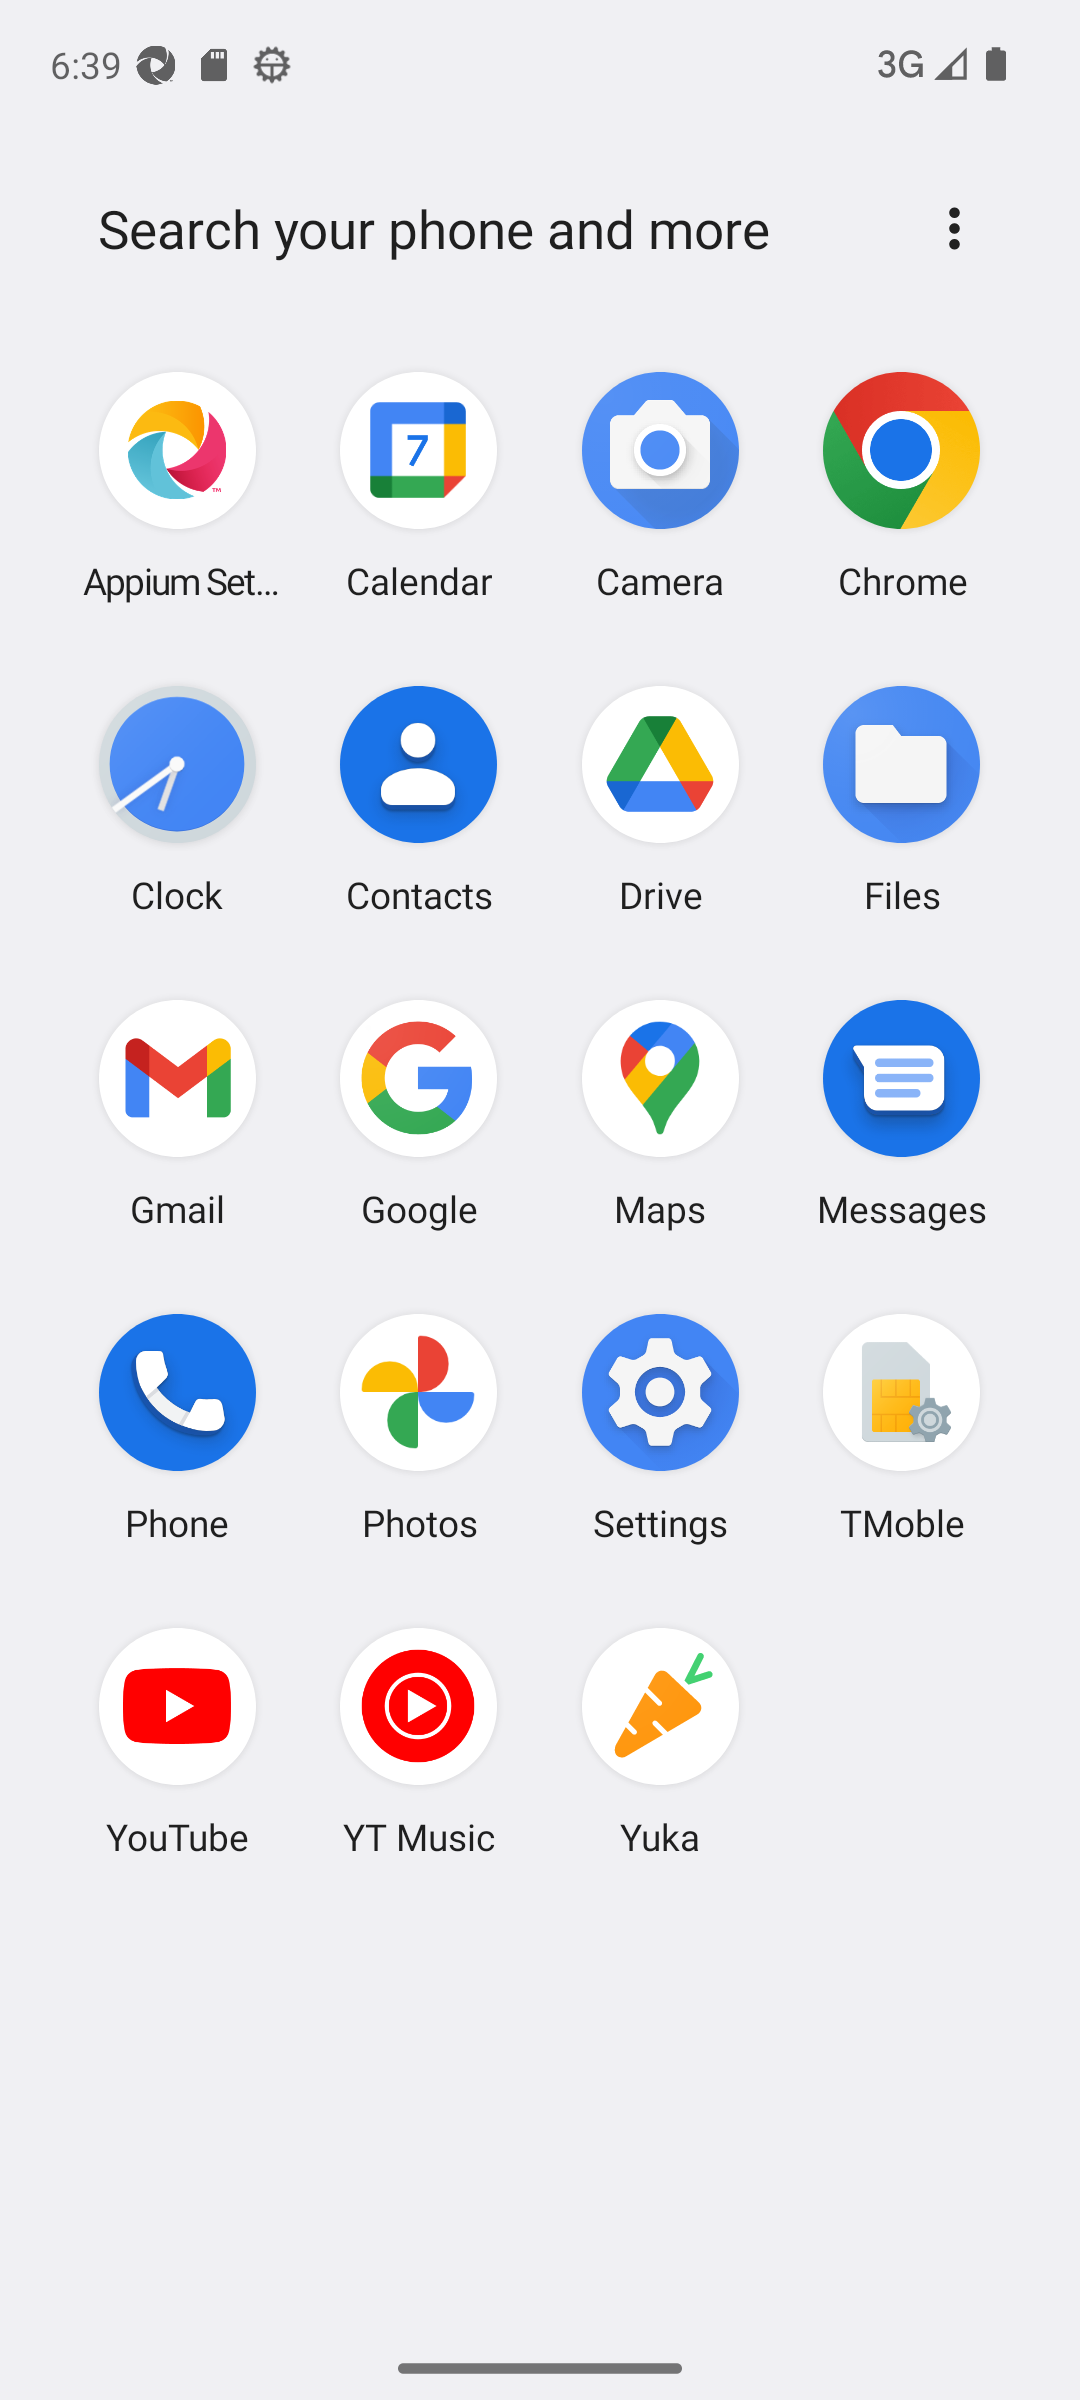 The image size is (1080, 2400). I want to click on Search your phone and more, so click(492, 229).